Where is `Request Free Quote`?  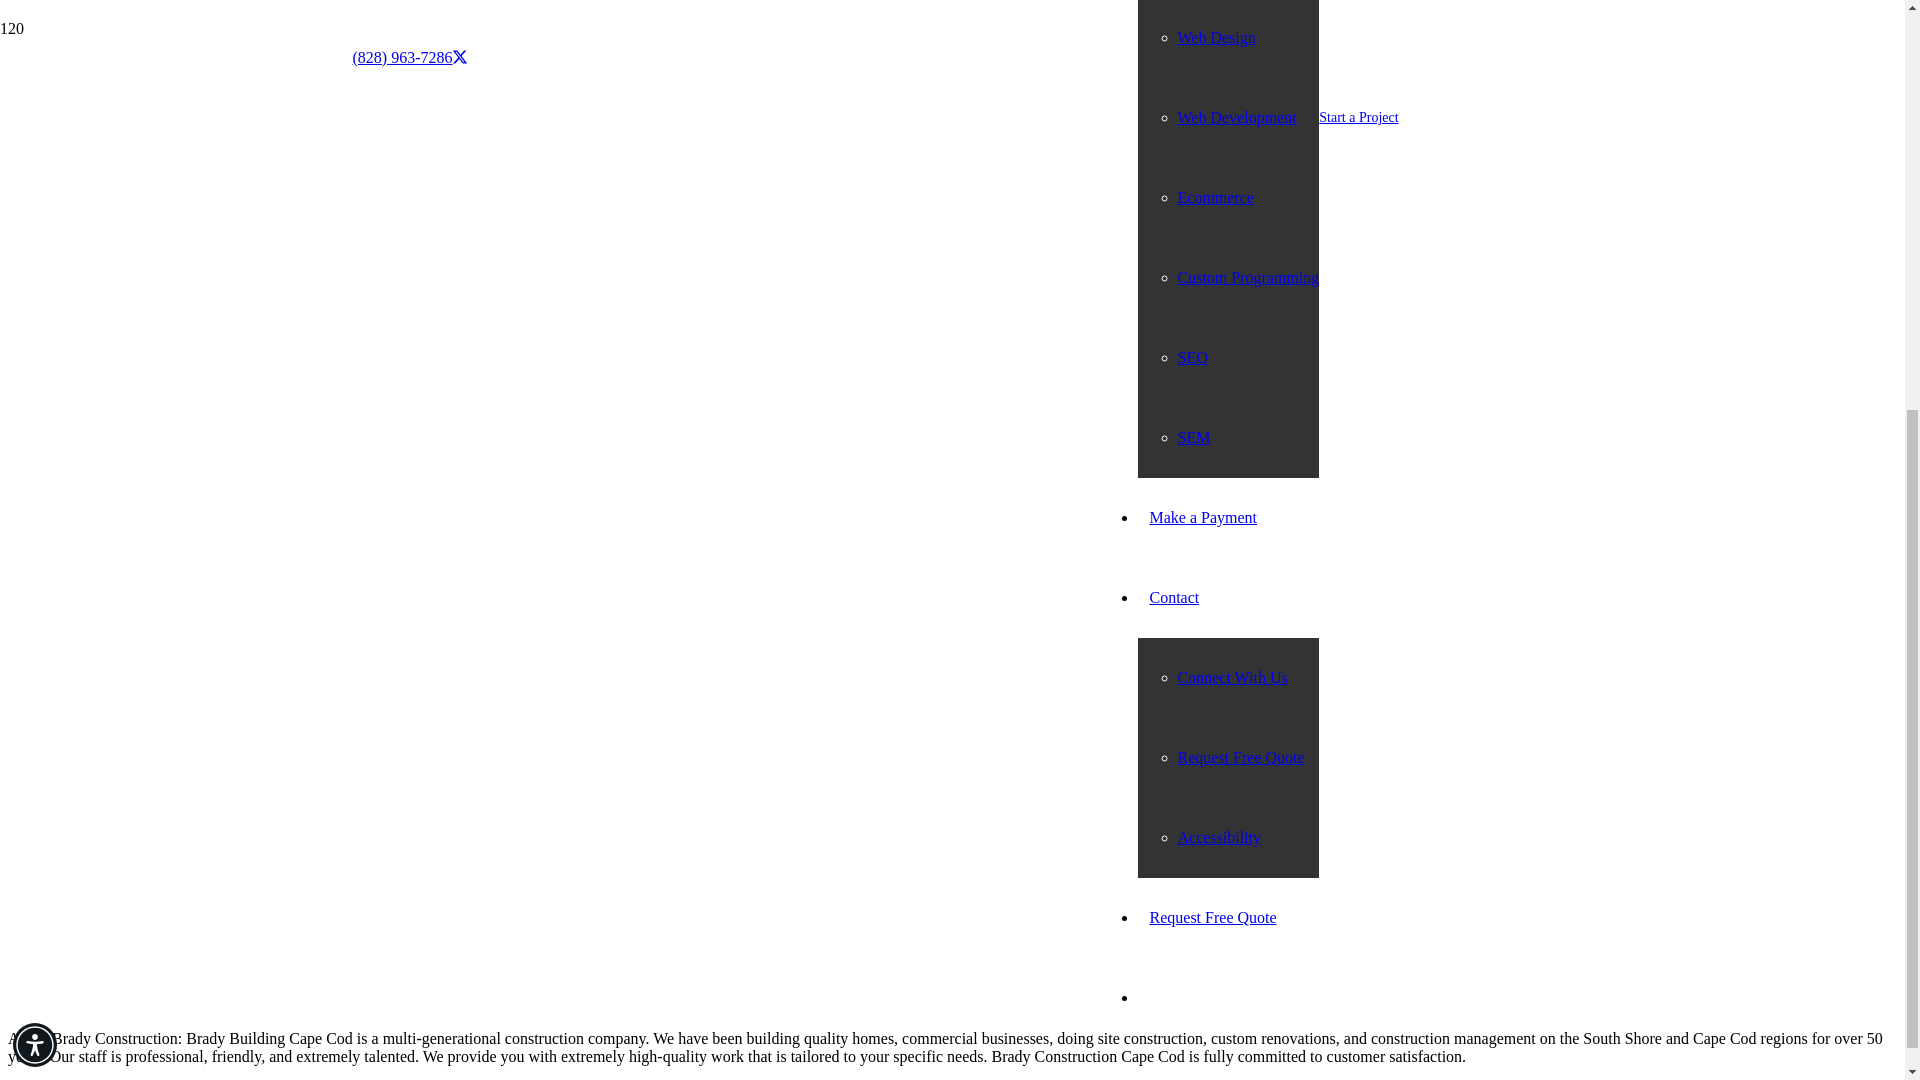
Request Free Quote is located at coordinates (1242, 88).